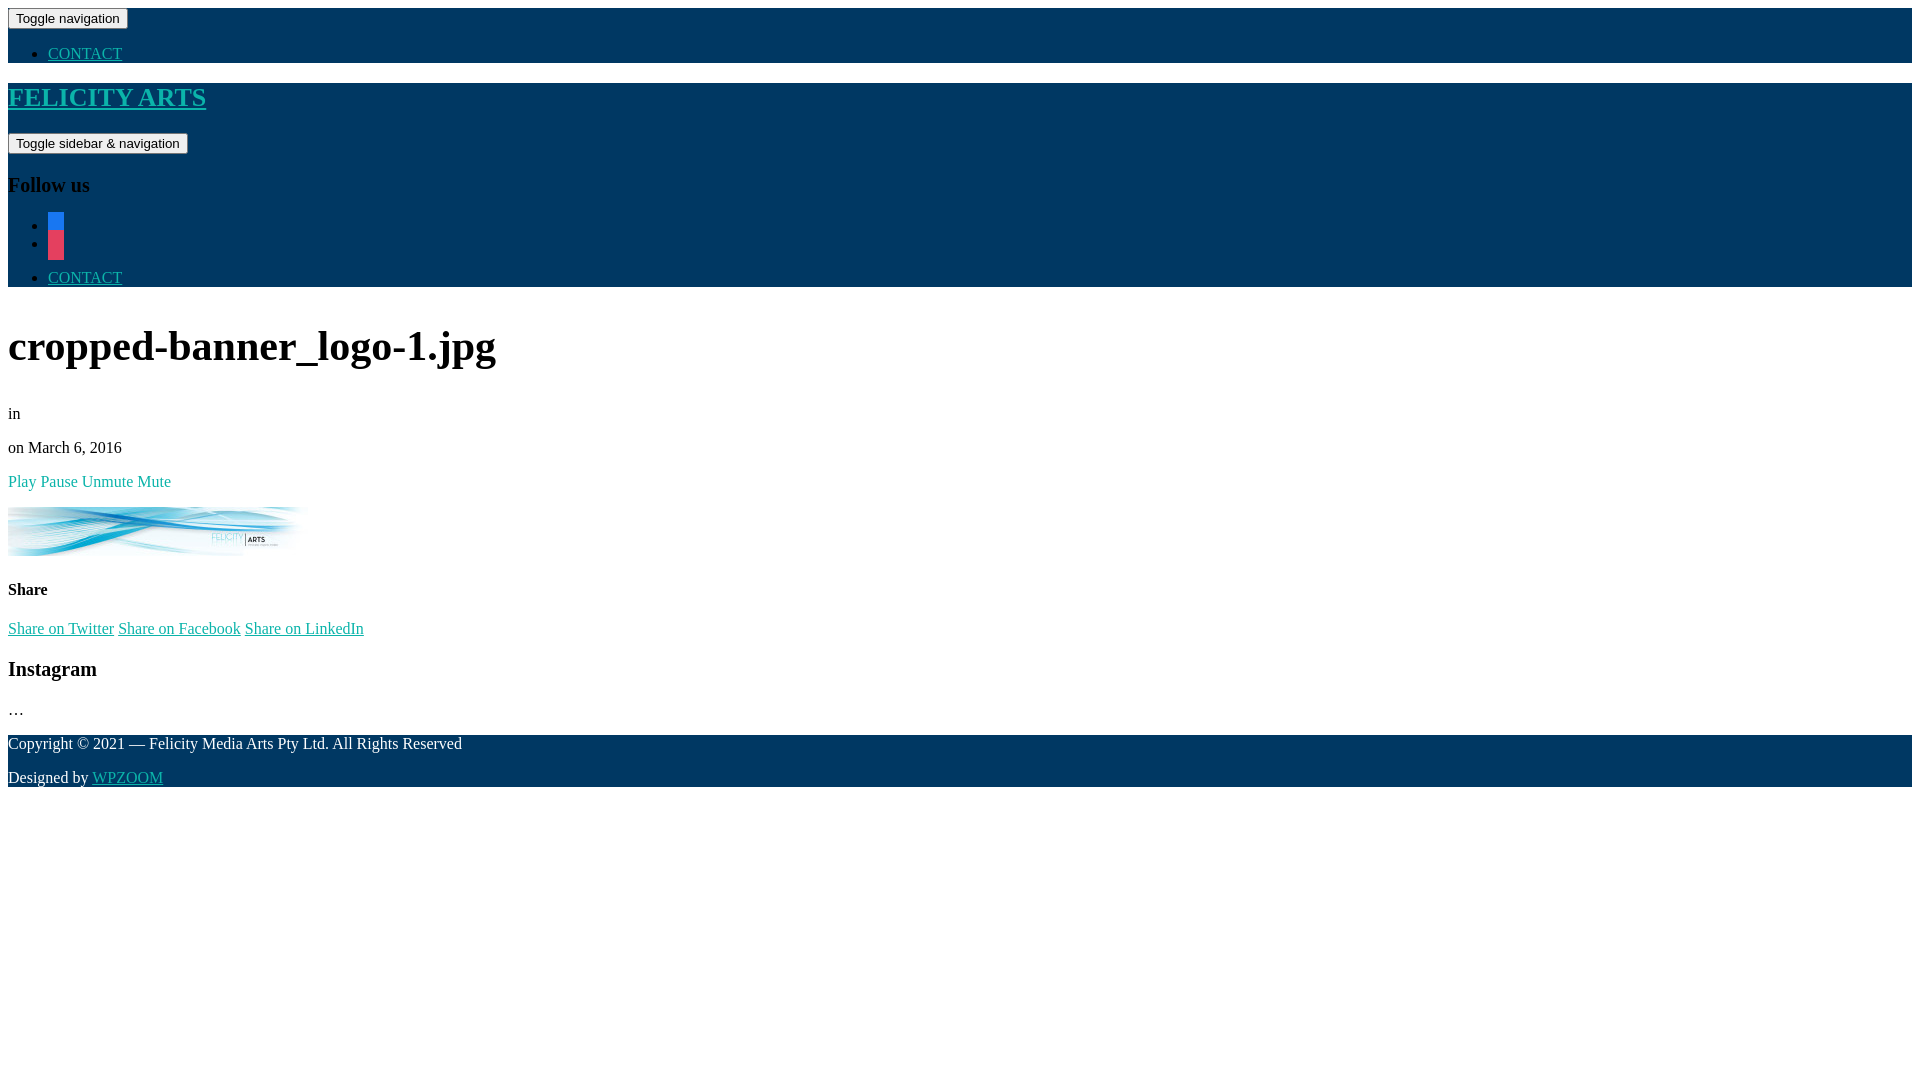 The image size is (1920, 1080). I want to click on Unmute, so click(108, 482).